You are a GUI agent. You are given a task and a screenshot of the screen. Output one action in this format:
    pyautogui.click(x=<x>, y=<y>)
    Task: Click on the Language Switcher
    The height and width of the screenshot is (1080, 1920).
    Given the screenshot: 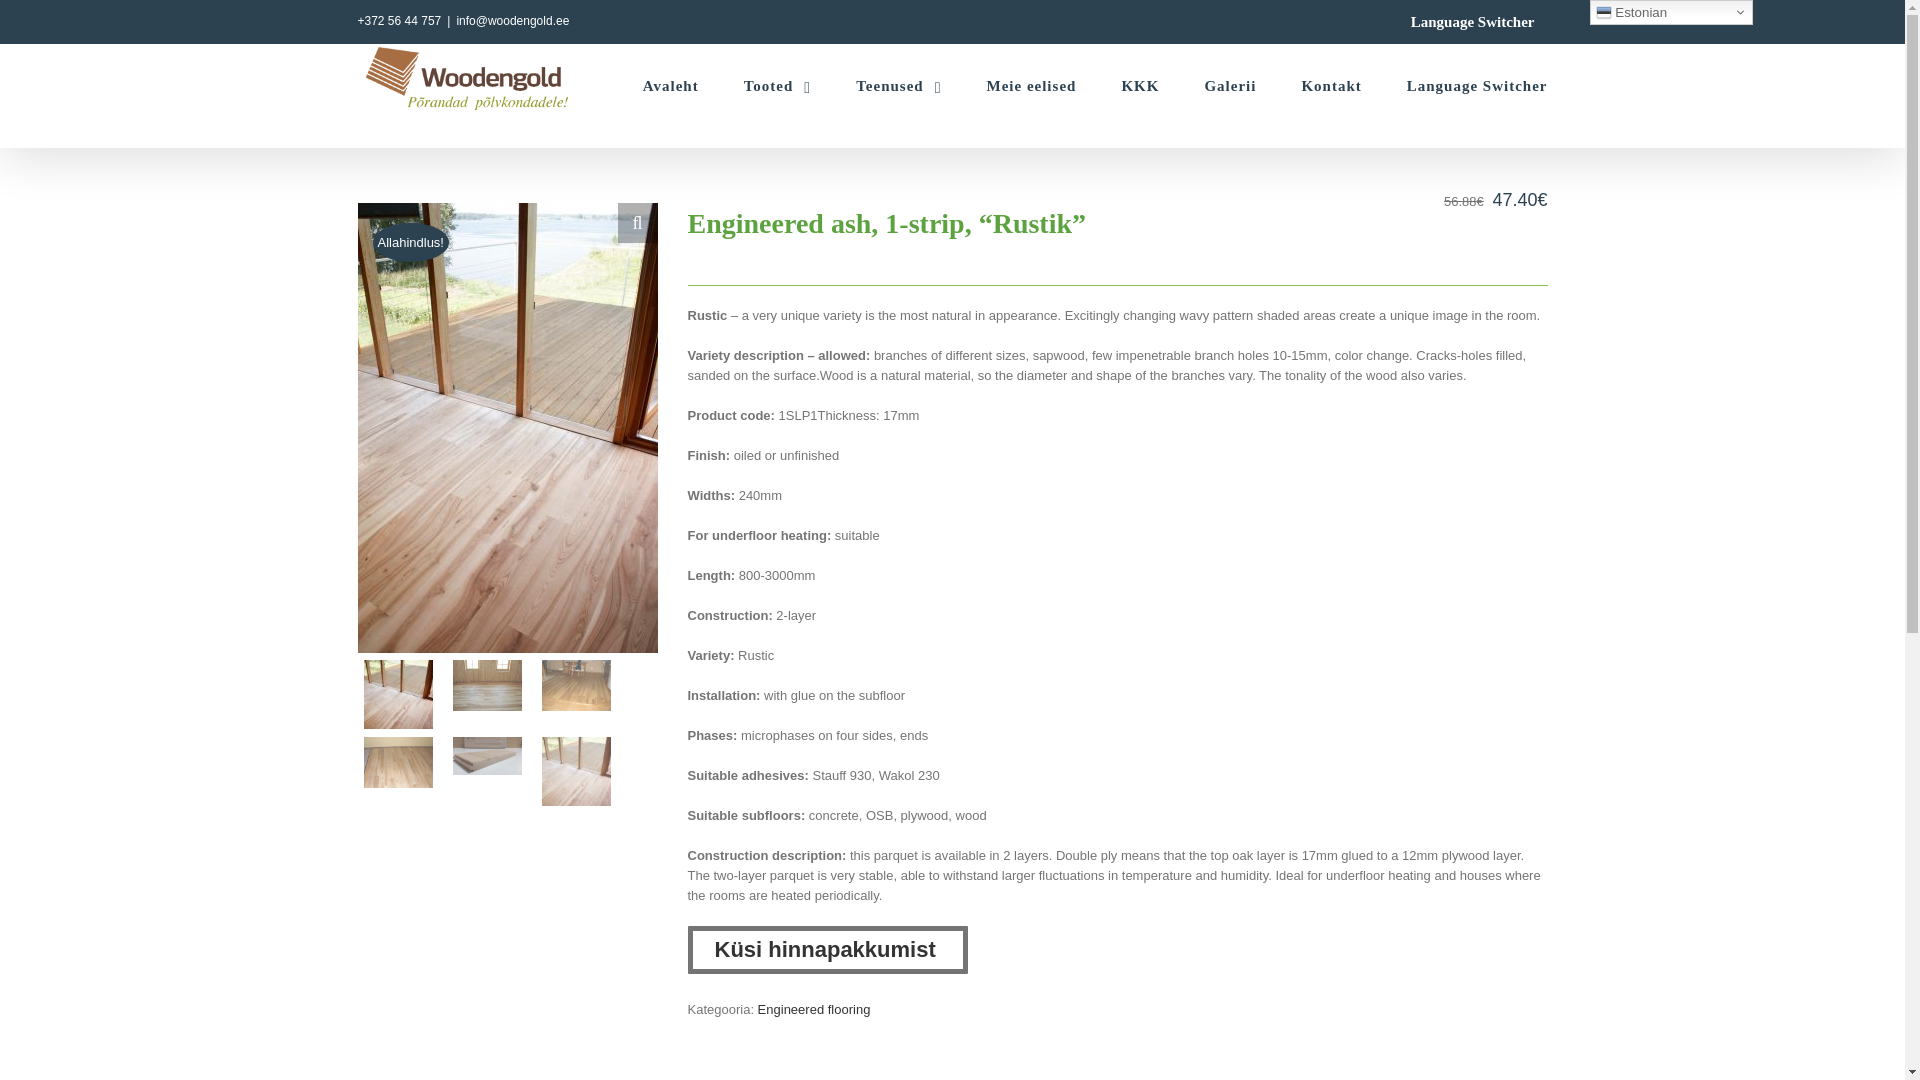 What is the action you would take?
    pyautogui.click(x=1477, y=84)
    